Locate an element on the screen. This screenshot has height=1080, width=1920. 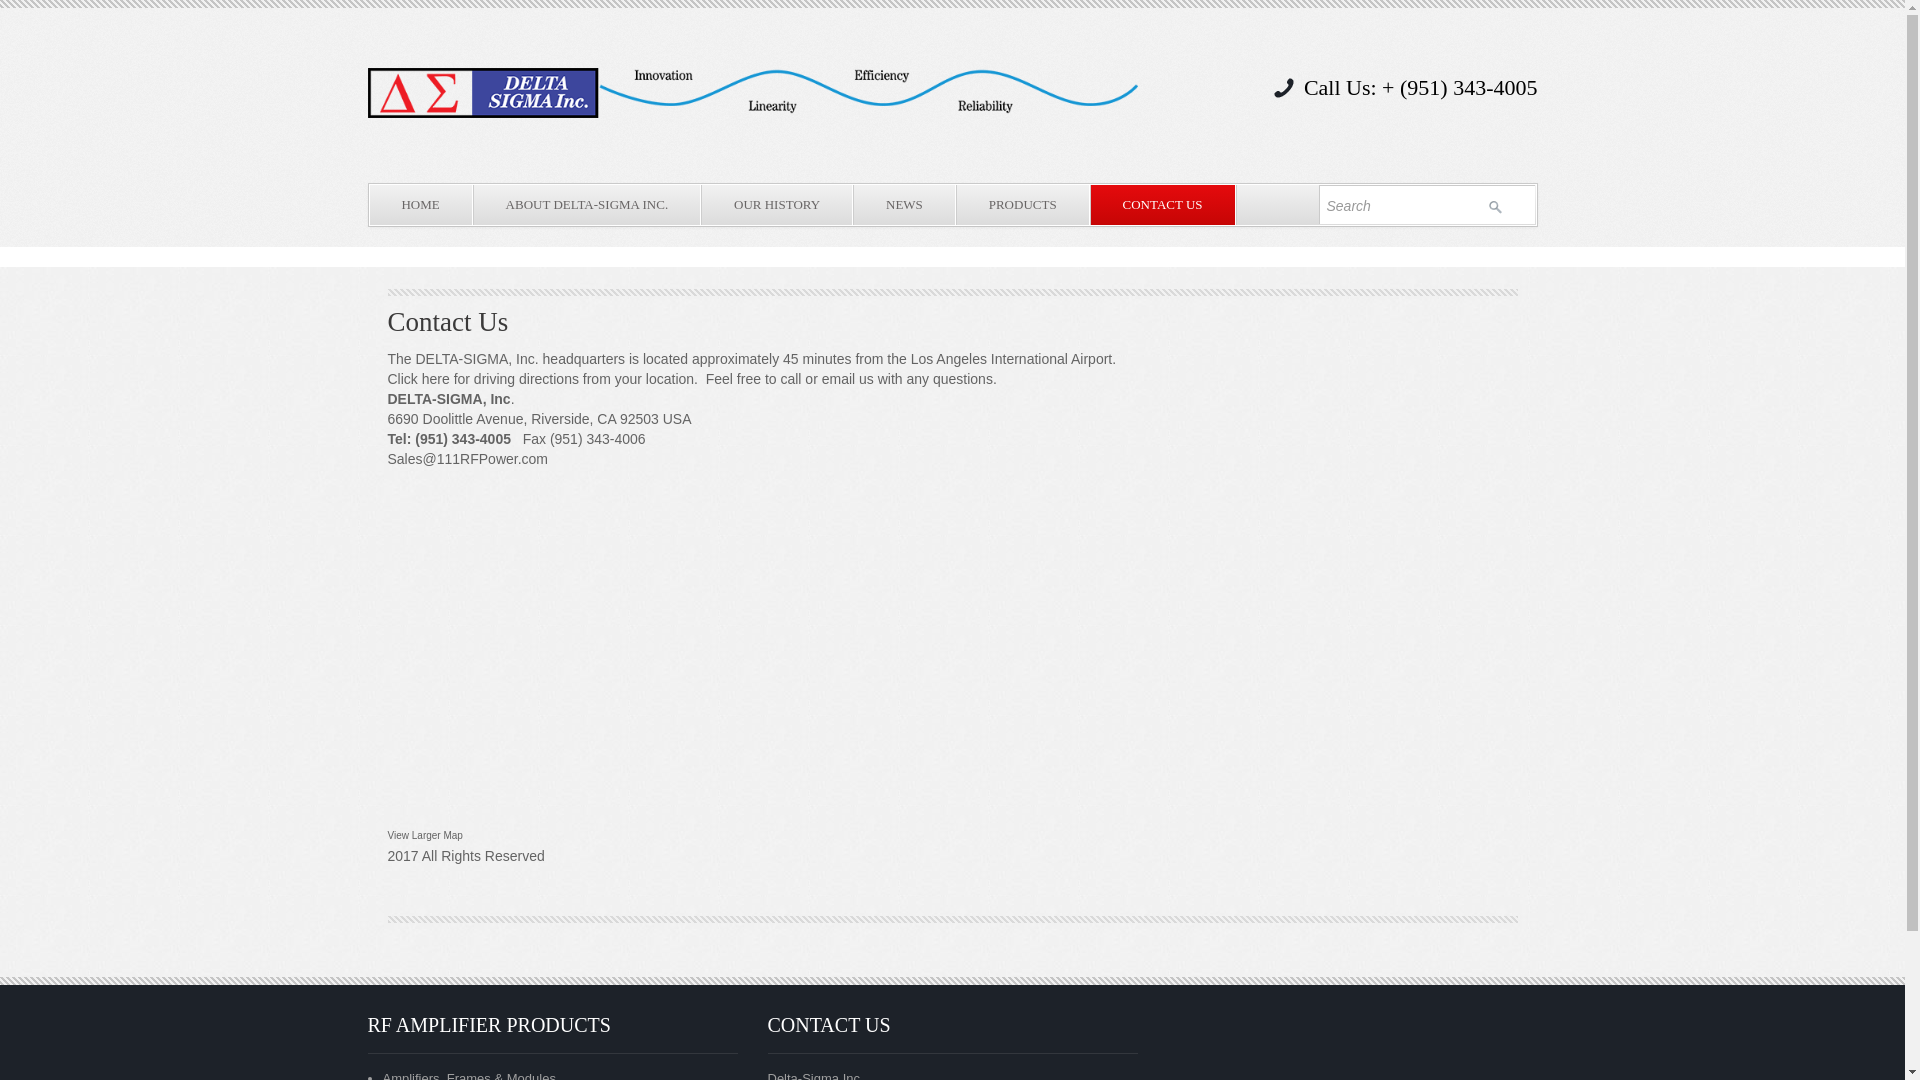
CONTACT US is located at coordinates (1164, 205).